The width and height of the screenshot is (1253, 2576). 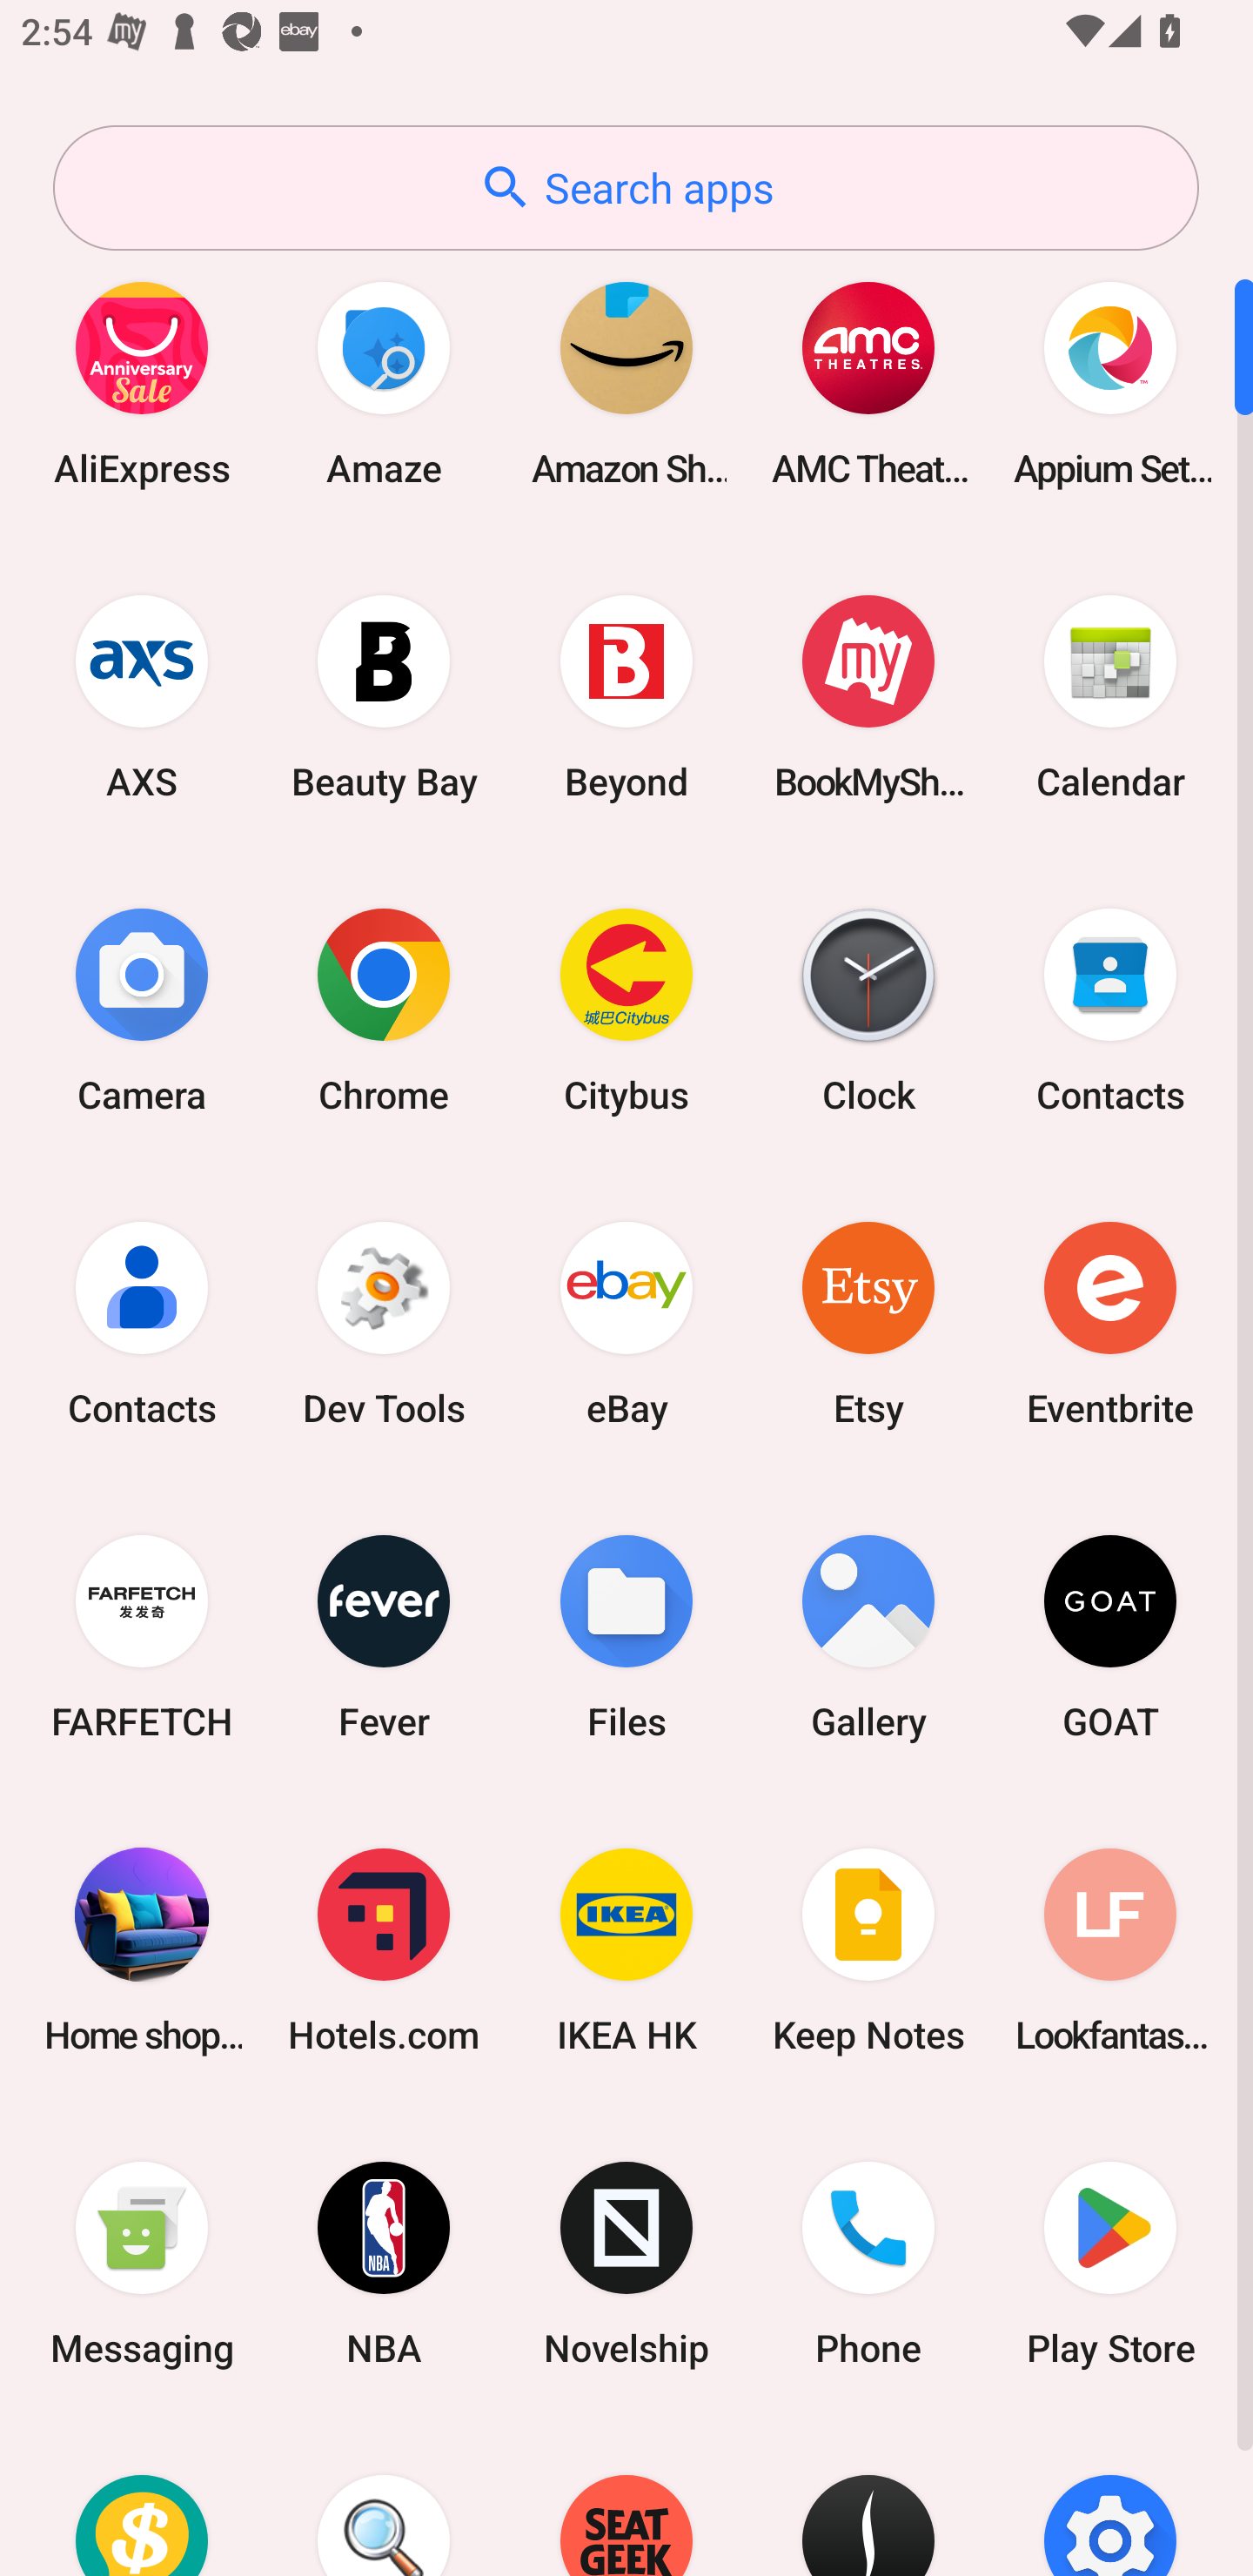 I want to click on GOAT, so click(x=1110, y=1636).